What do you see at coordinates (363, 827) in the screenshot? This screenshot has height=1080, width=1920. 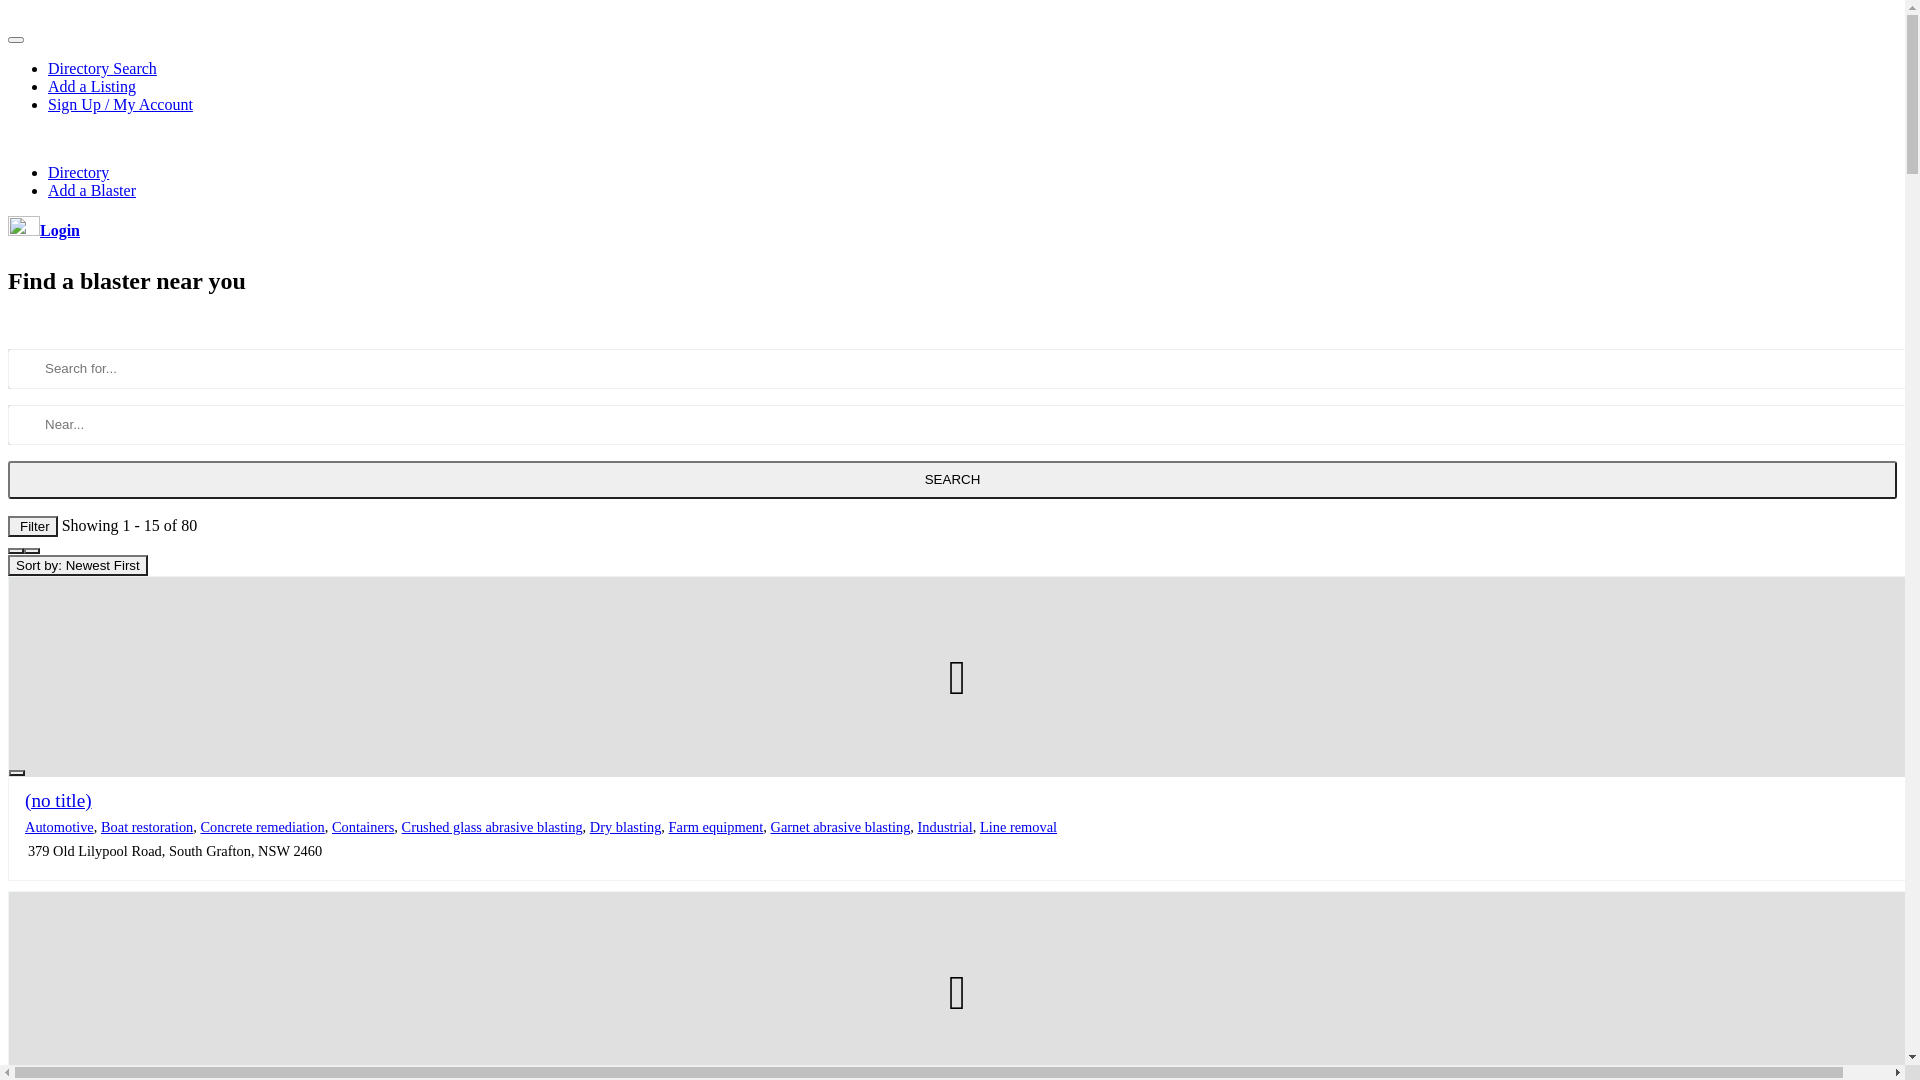 I see `Containers` at bounding box center [363, 827].